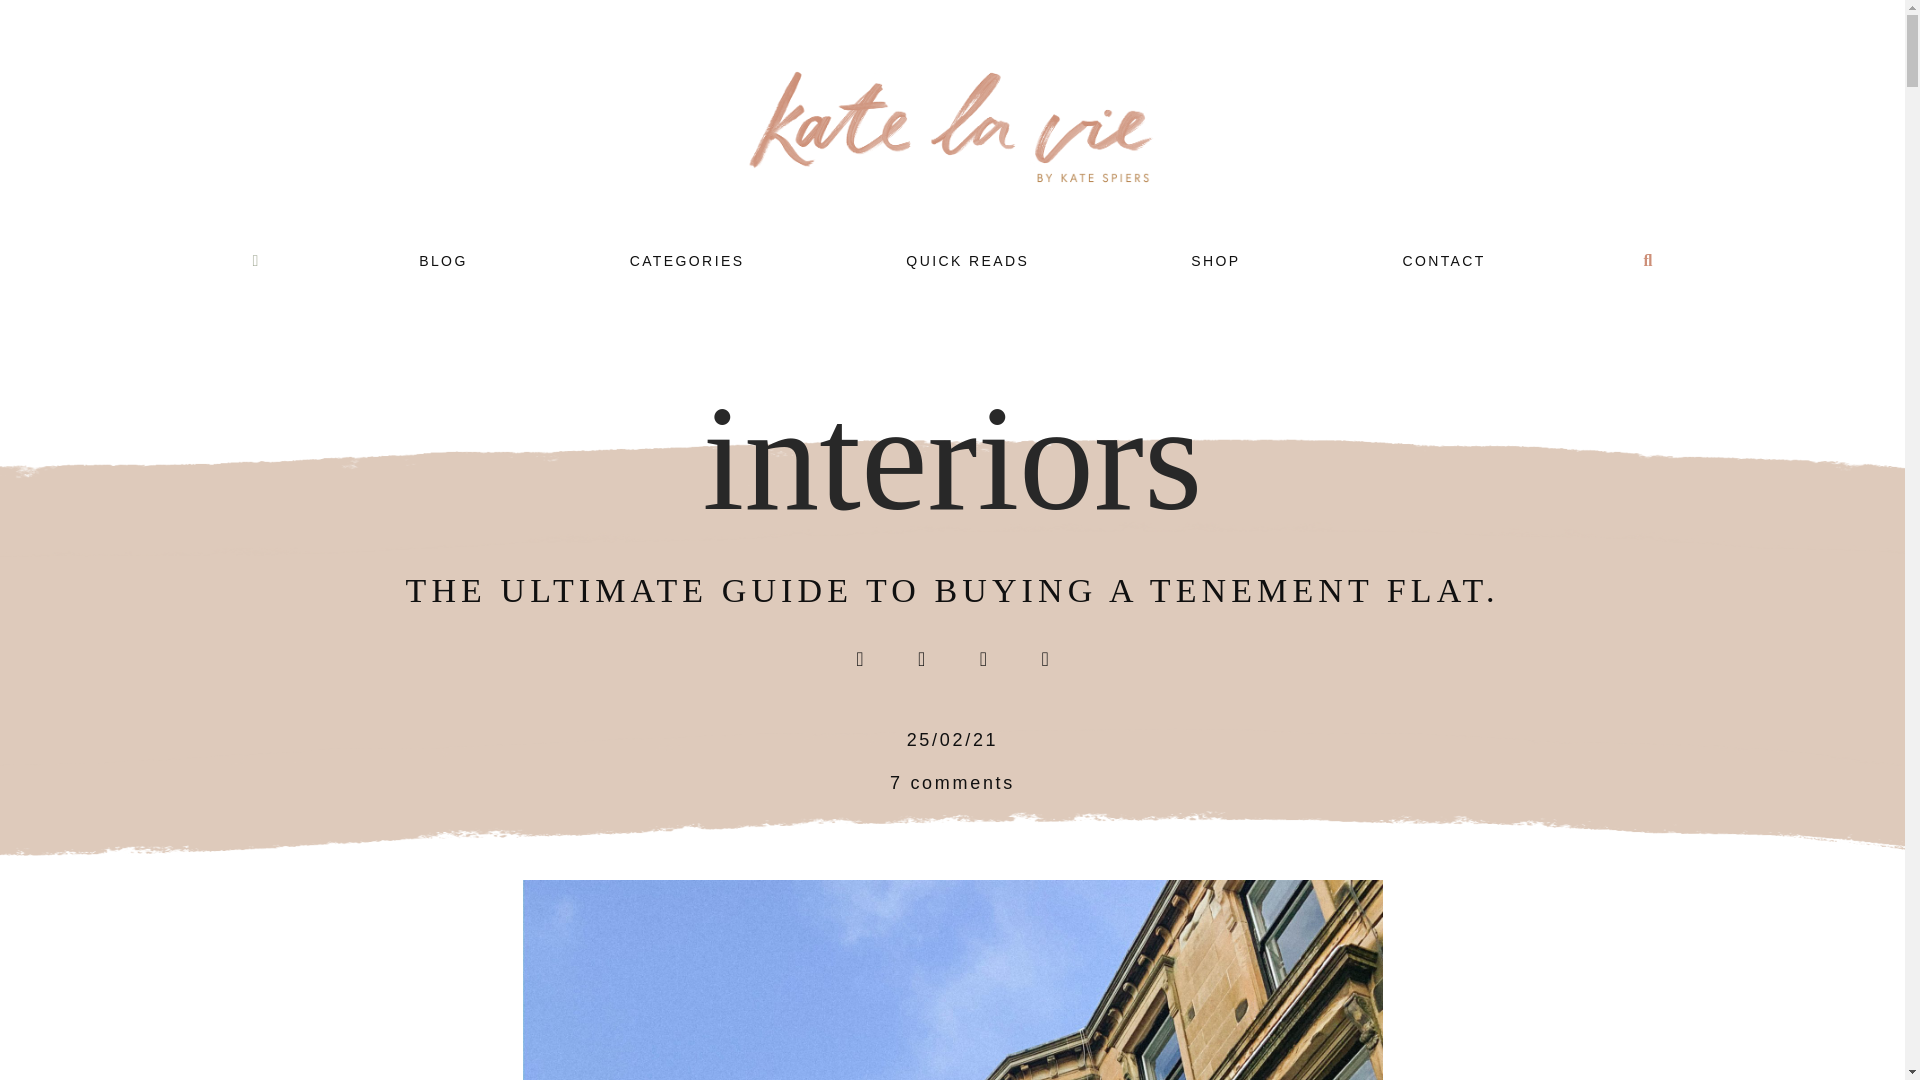 Image resolution: width=1920 pixels, height=1080 pixels. Describe the element at coordinates (443, 260) in the screenshot. I see `BLOG` at that location.